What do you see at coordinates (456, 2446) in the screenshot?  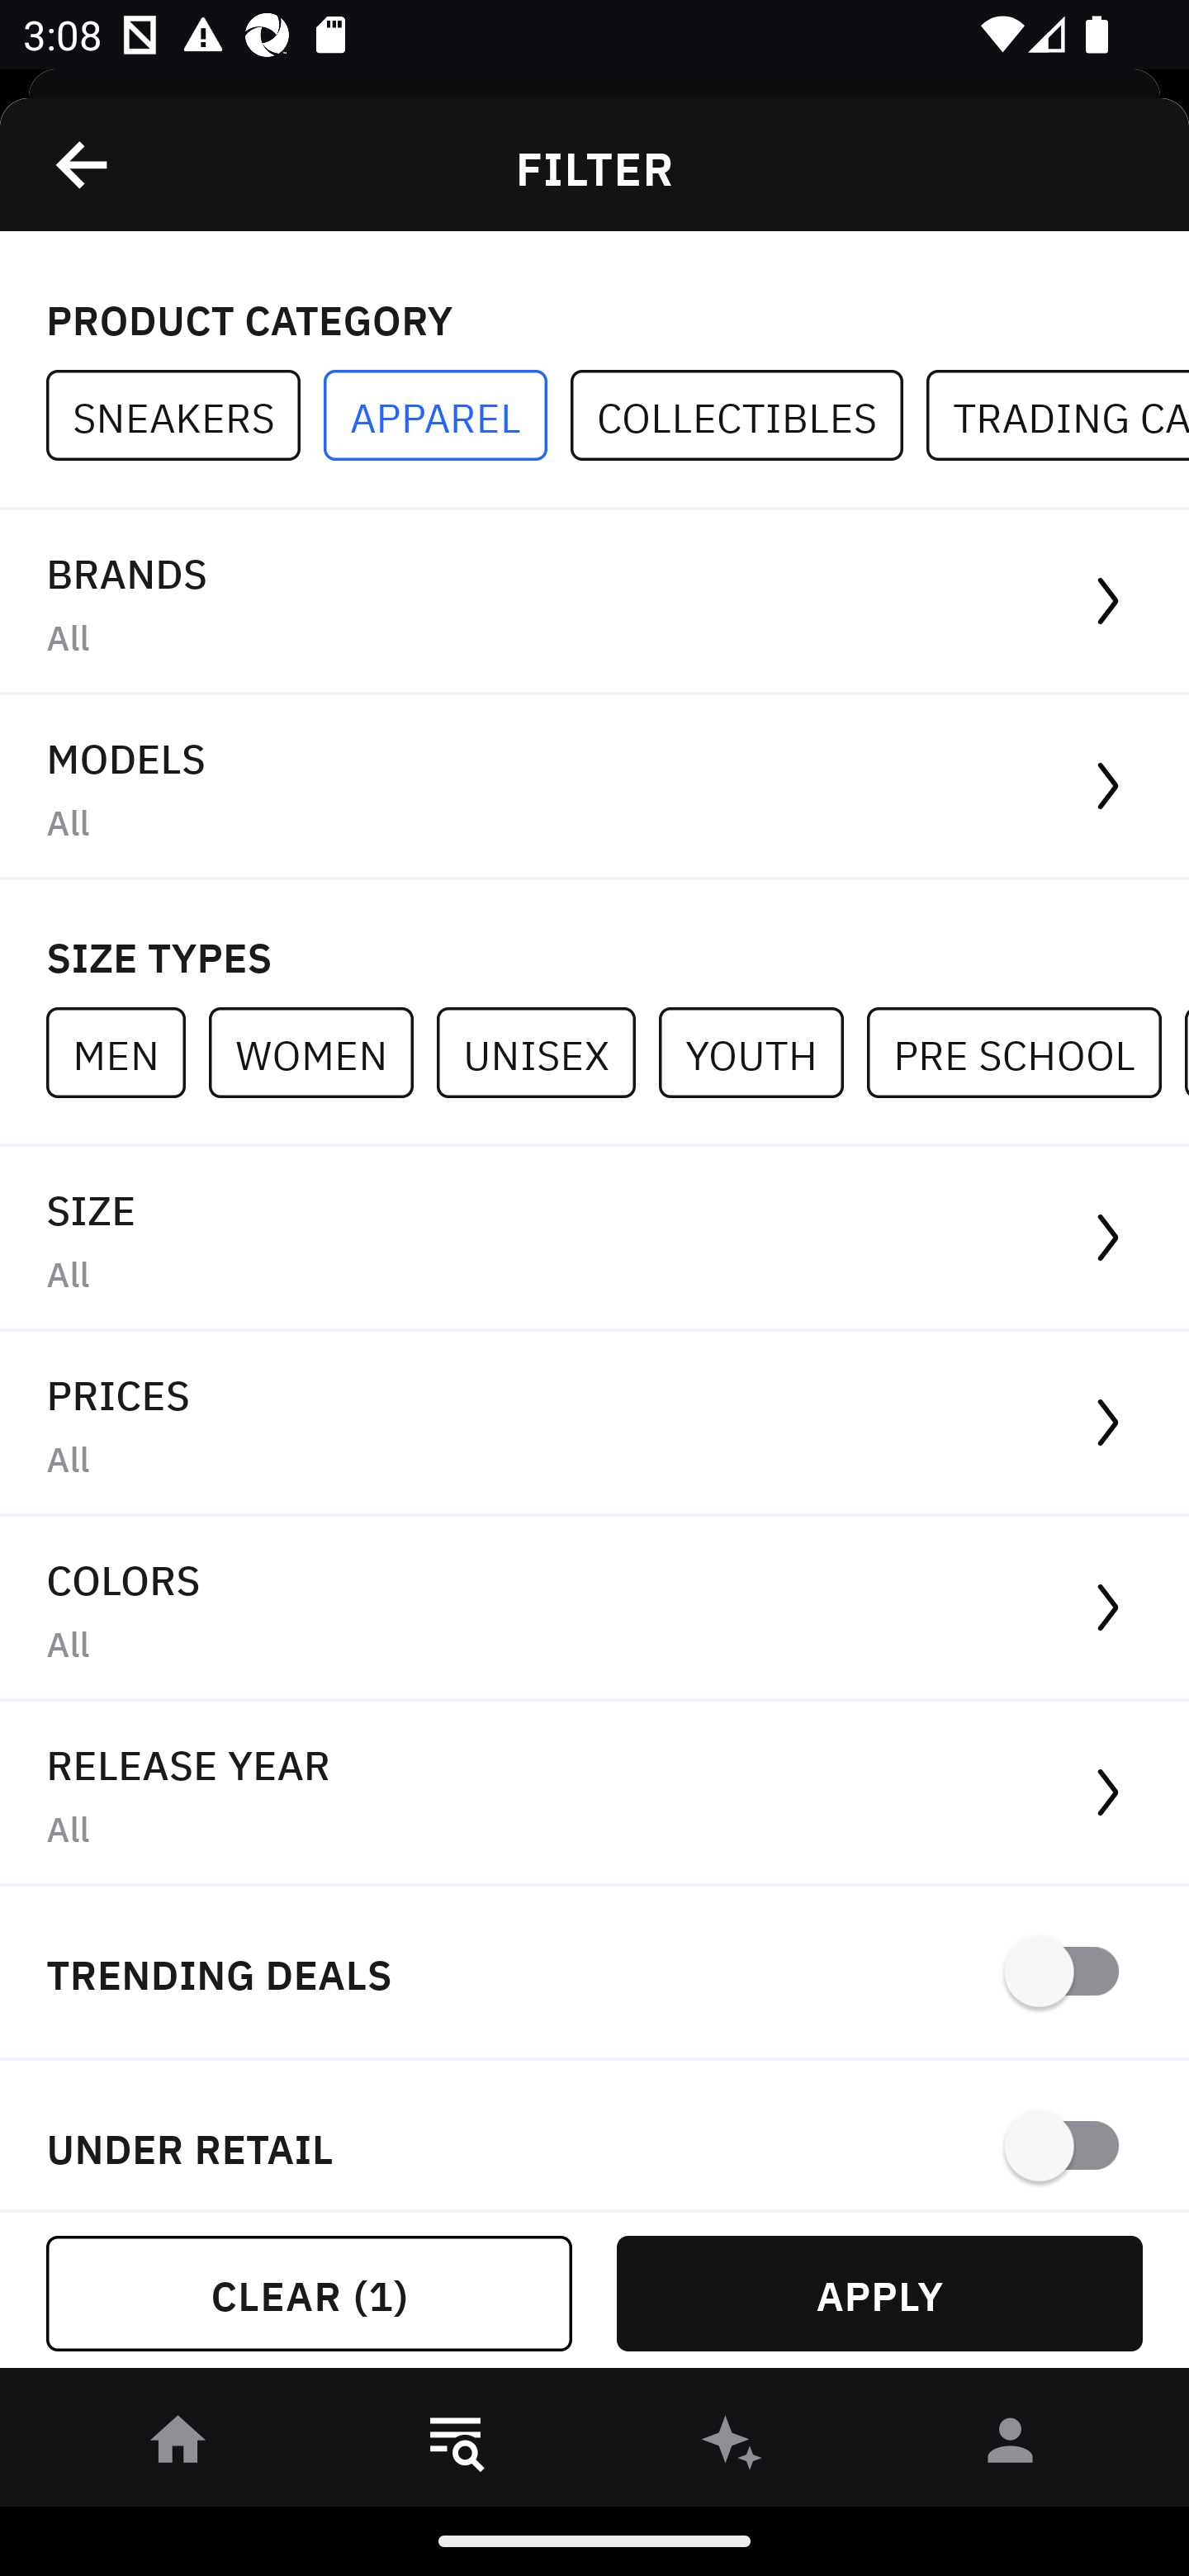 I see `󱎸` at bounding box center [456, 2446].